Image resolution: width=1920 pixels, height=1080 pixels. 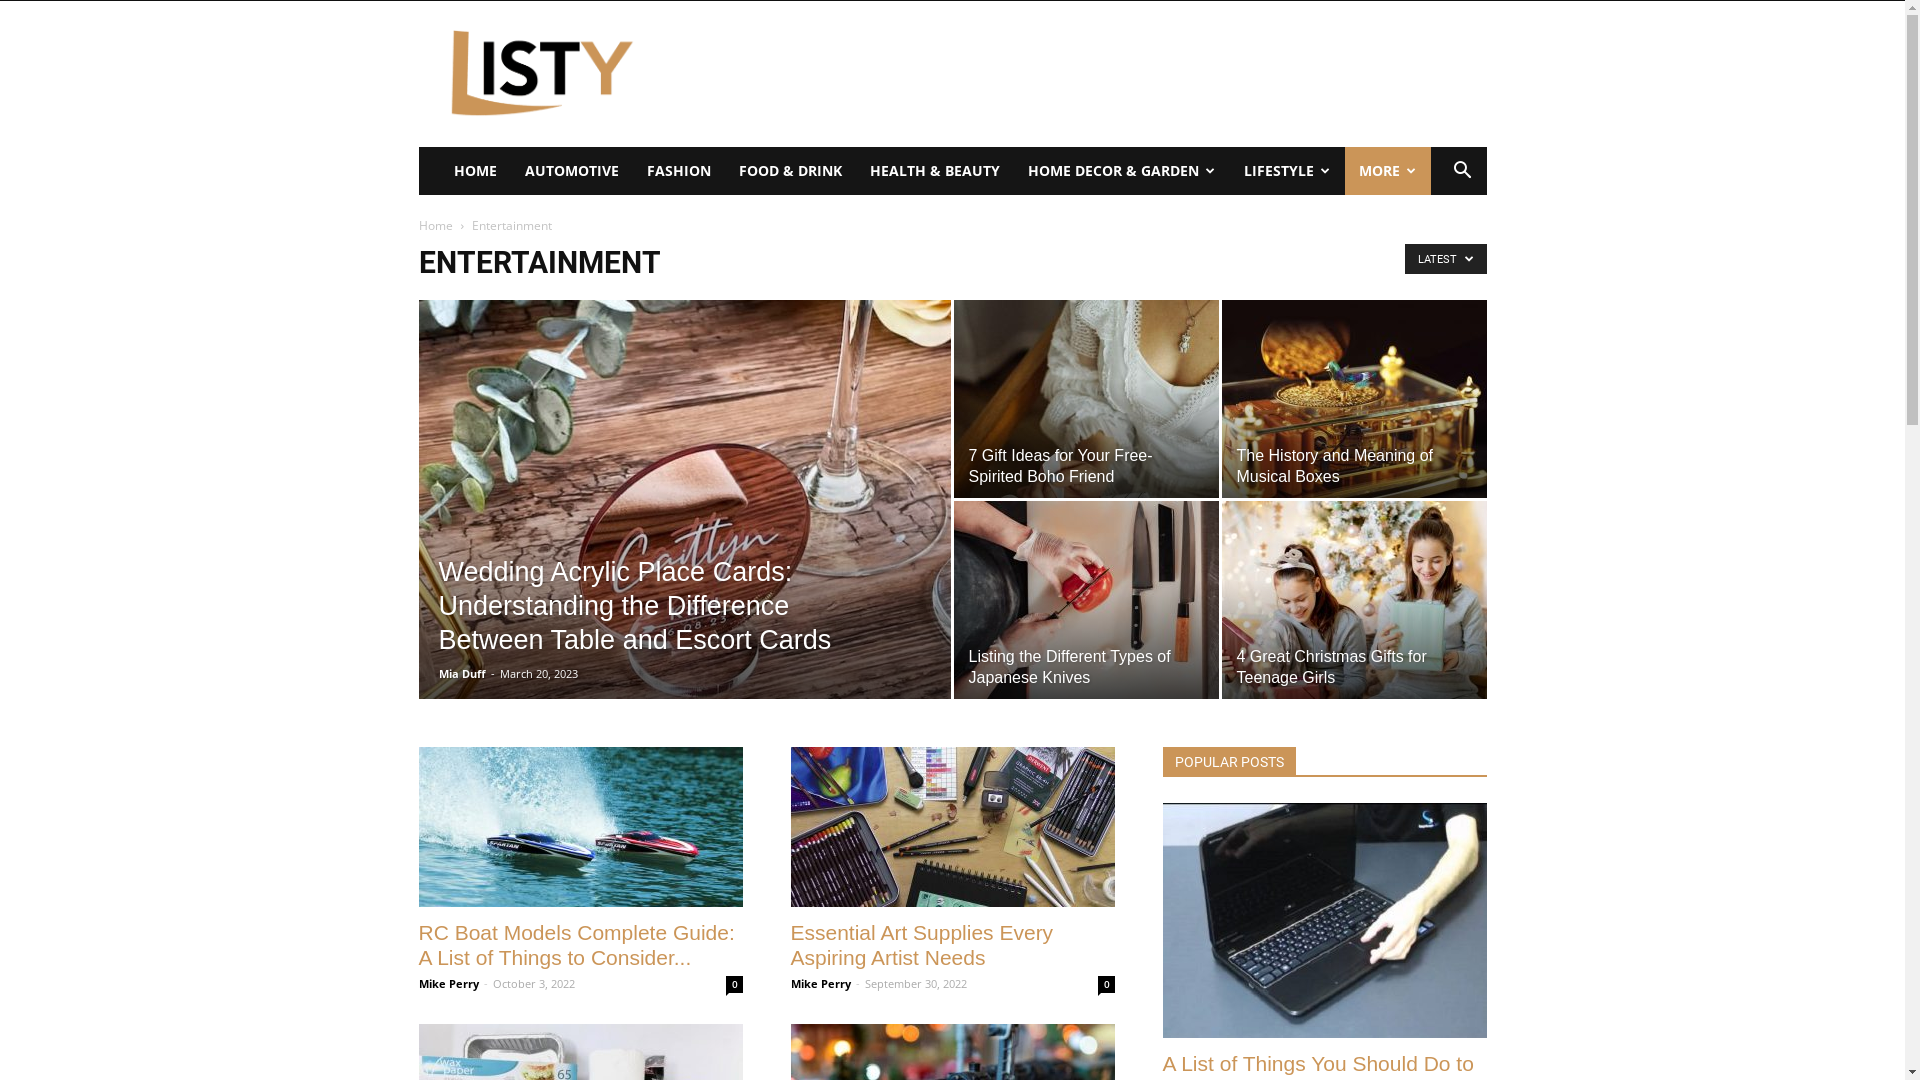 What do you see at coordinates (1060, 466) in the screenshot?
I see `7 Gift Ideas for Your Free-Spirited Boho Friend` at bounding box center [1060, 466].